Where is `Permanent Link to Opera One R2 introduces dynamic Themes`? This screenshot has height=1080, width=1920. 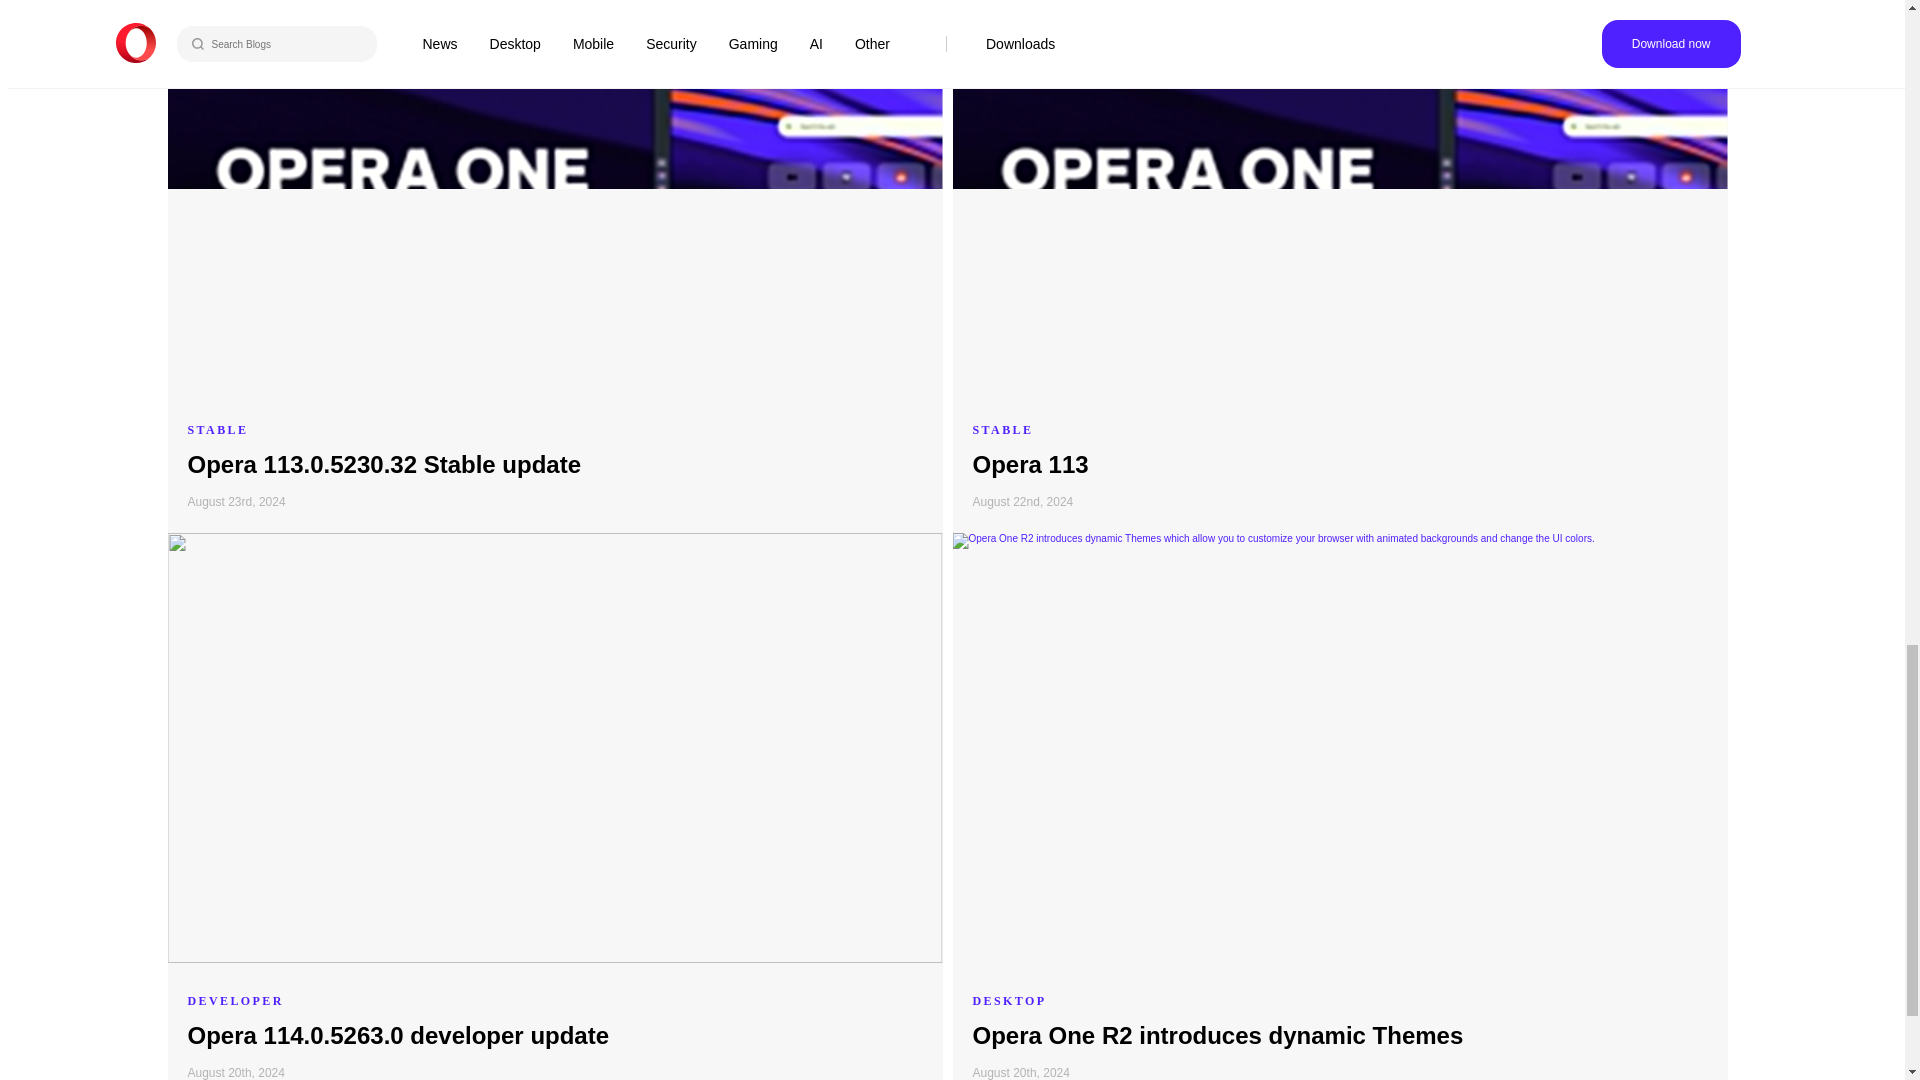
Permanent Link to Opera One R2 introduces dynamic Themes is located at coordinates (1217, 1034).